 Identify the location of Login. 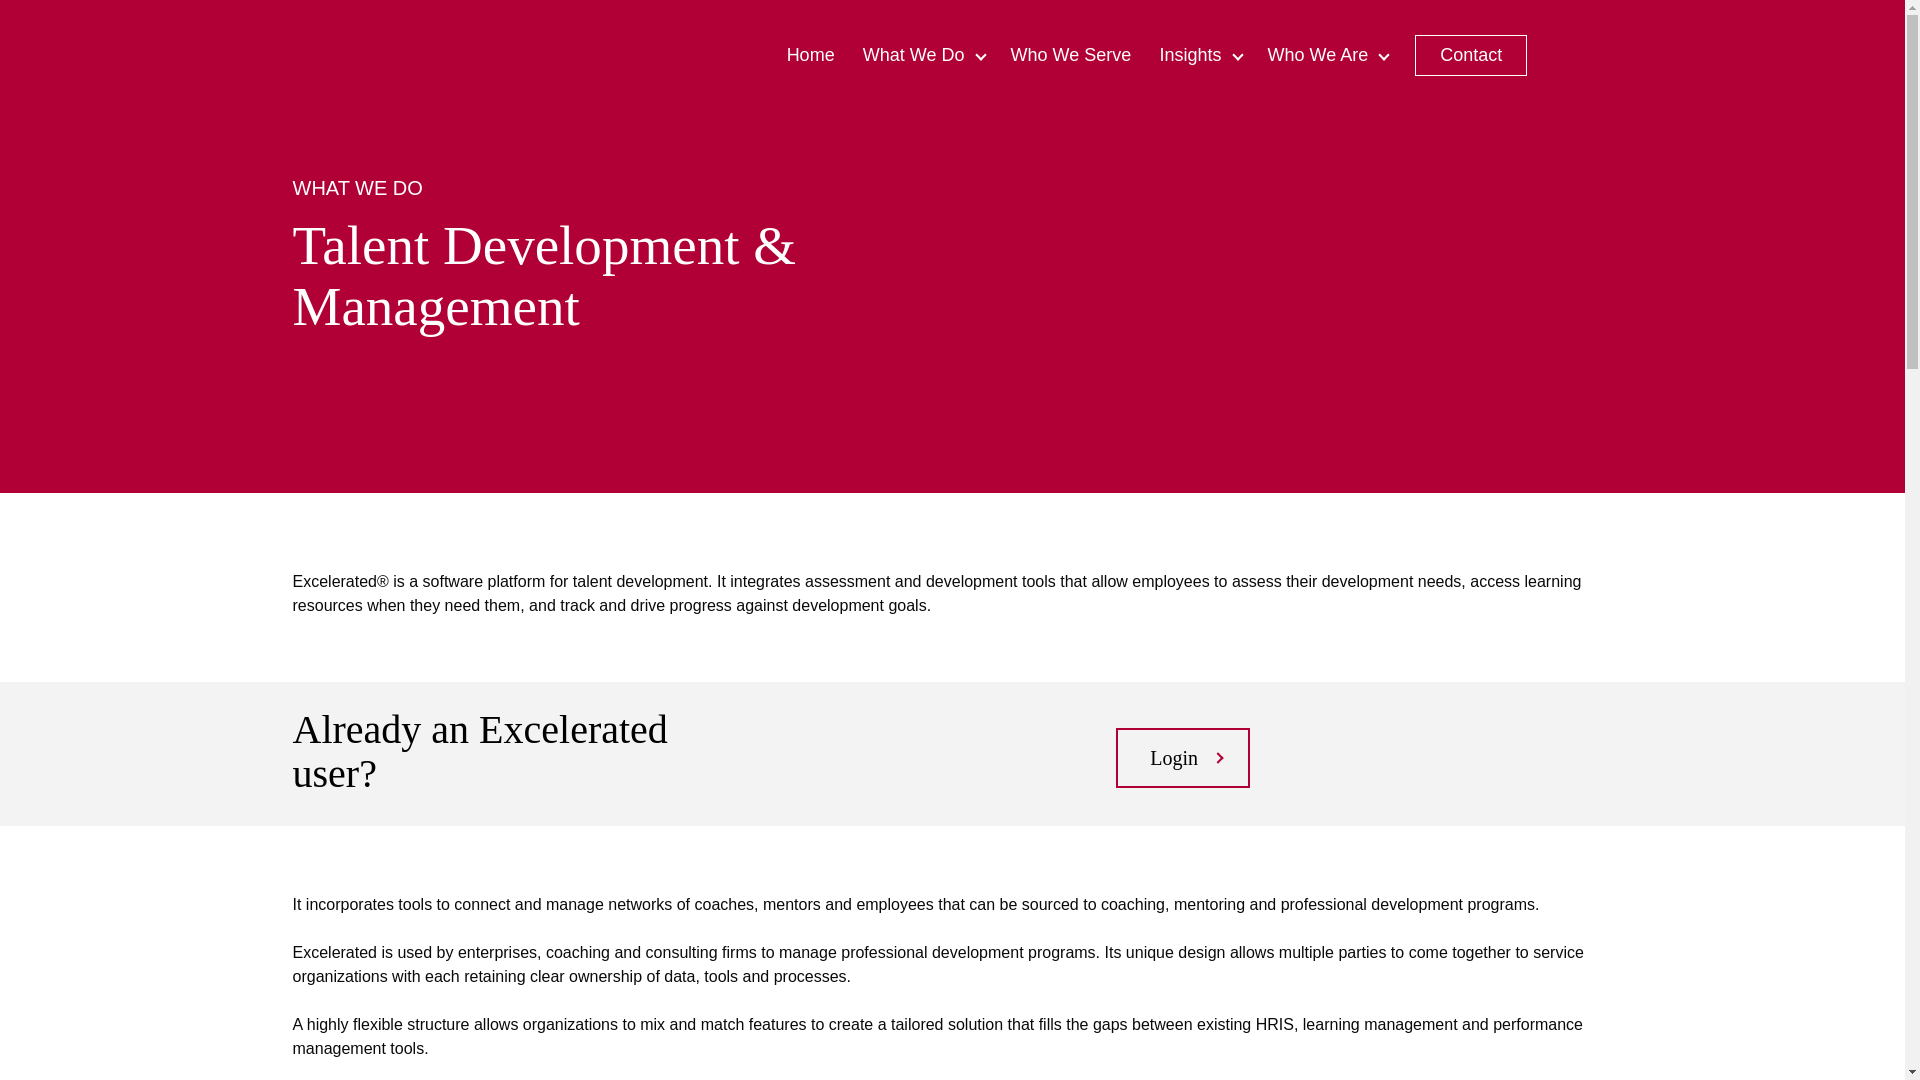
(1182, 758).